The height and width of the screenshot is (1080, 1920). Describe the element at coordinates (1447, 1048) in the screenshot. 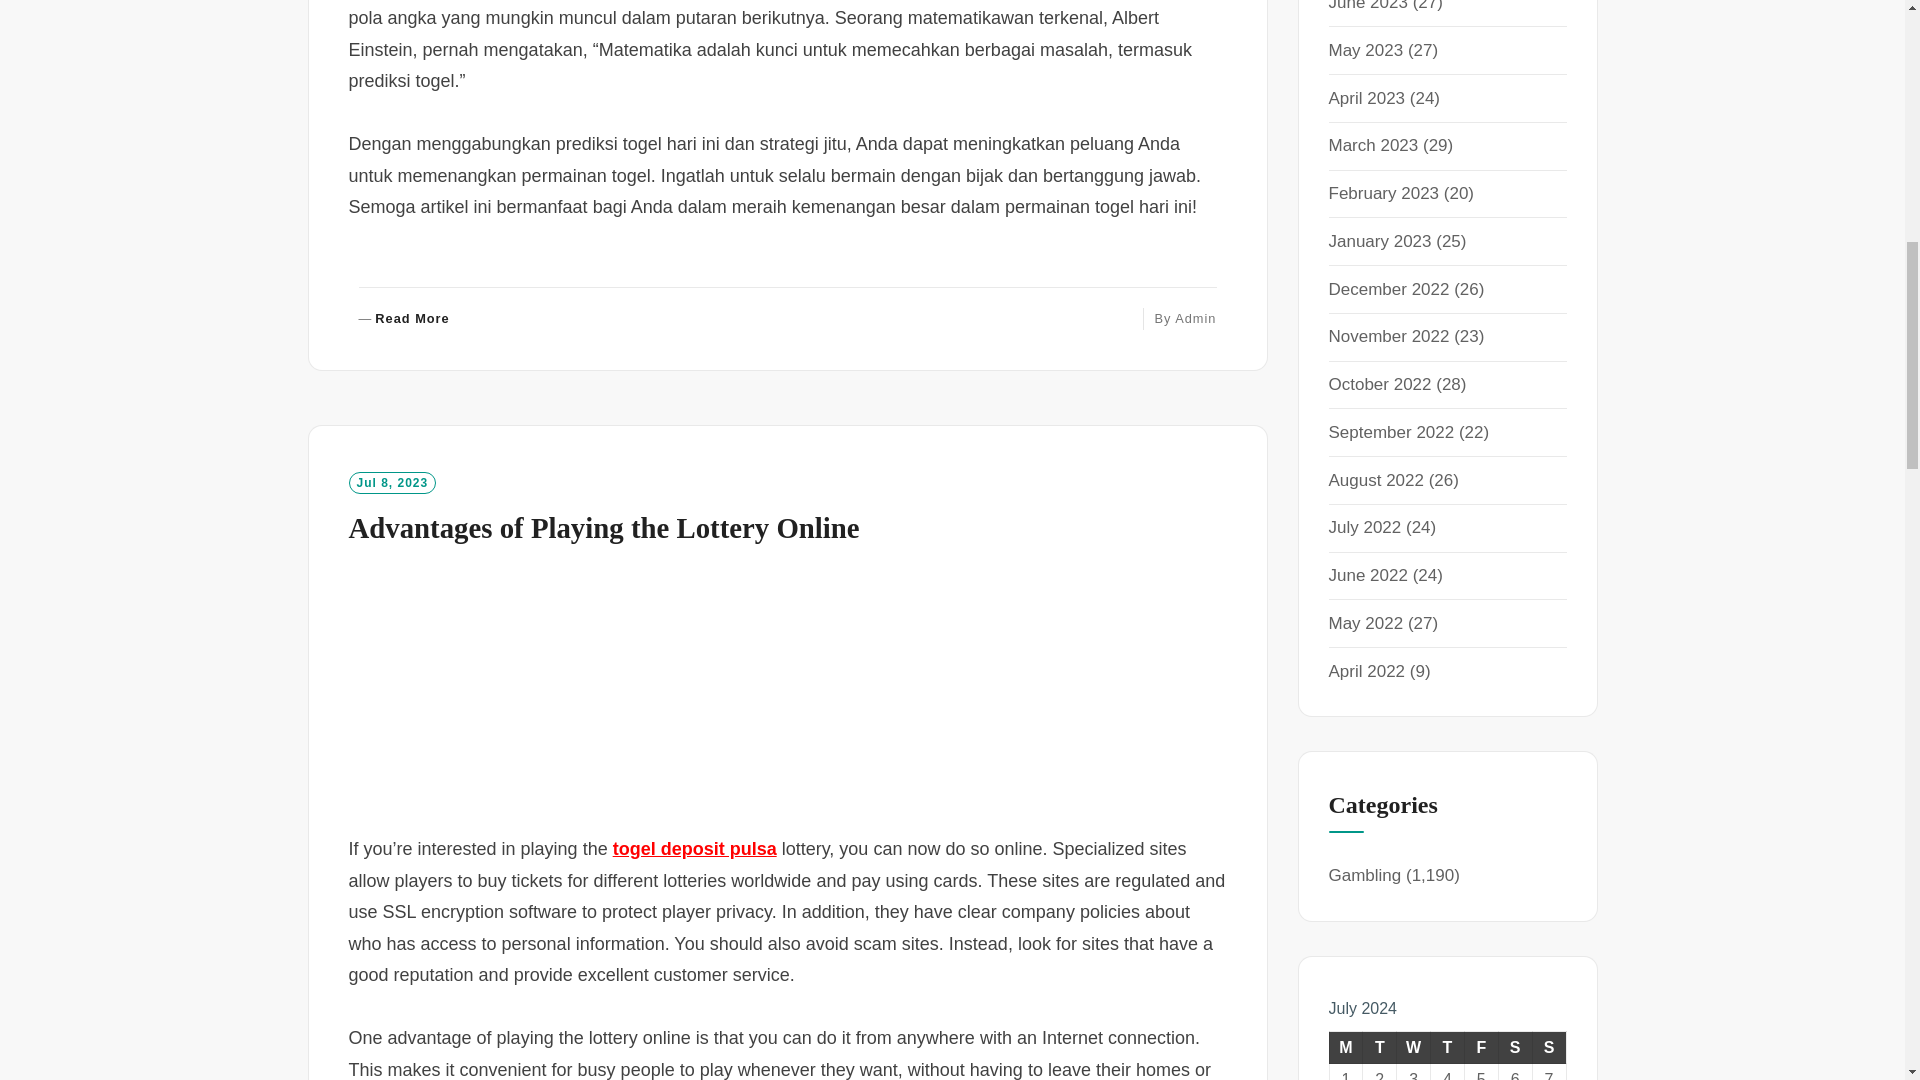

I see `Thursday` at that location.